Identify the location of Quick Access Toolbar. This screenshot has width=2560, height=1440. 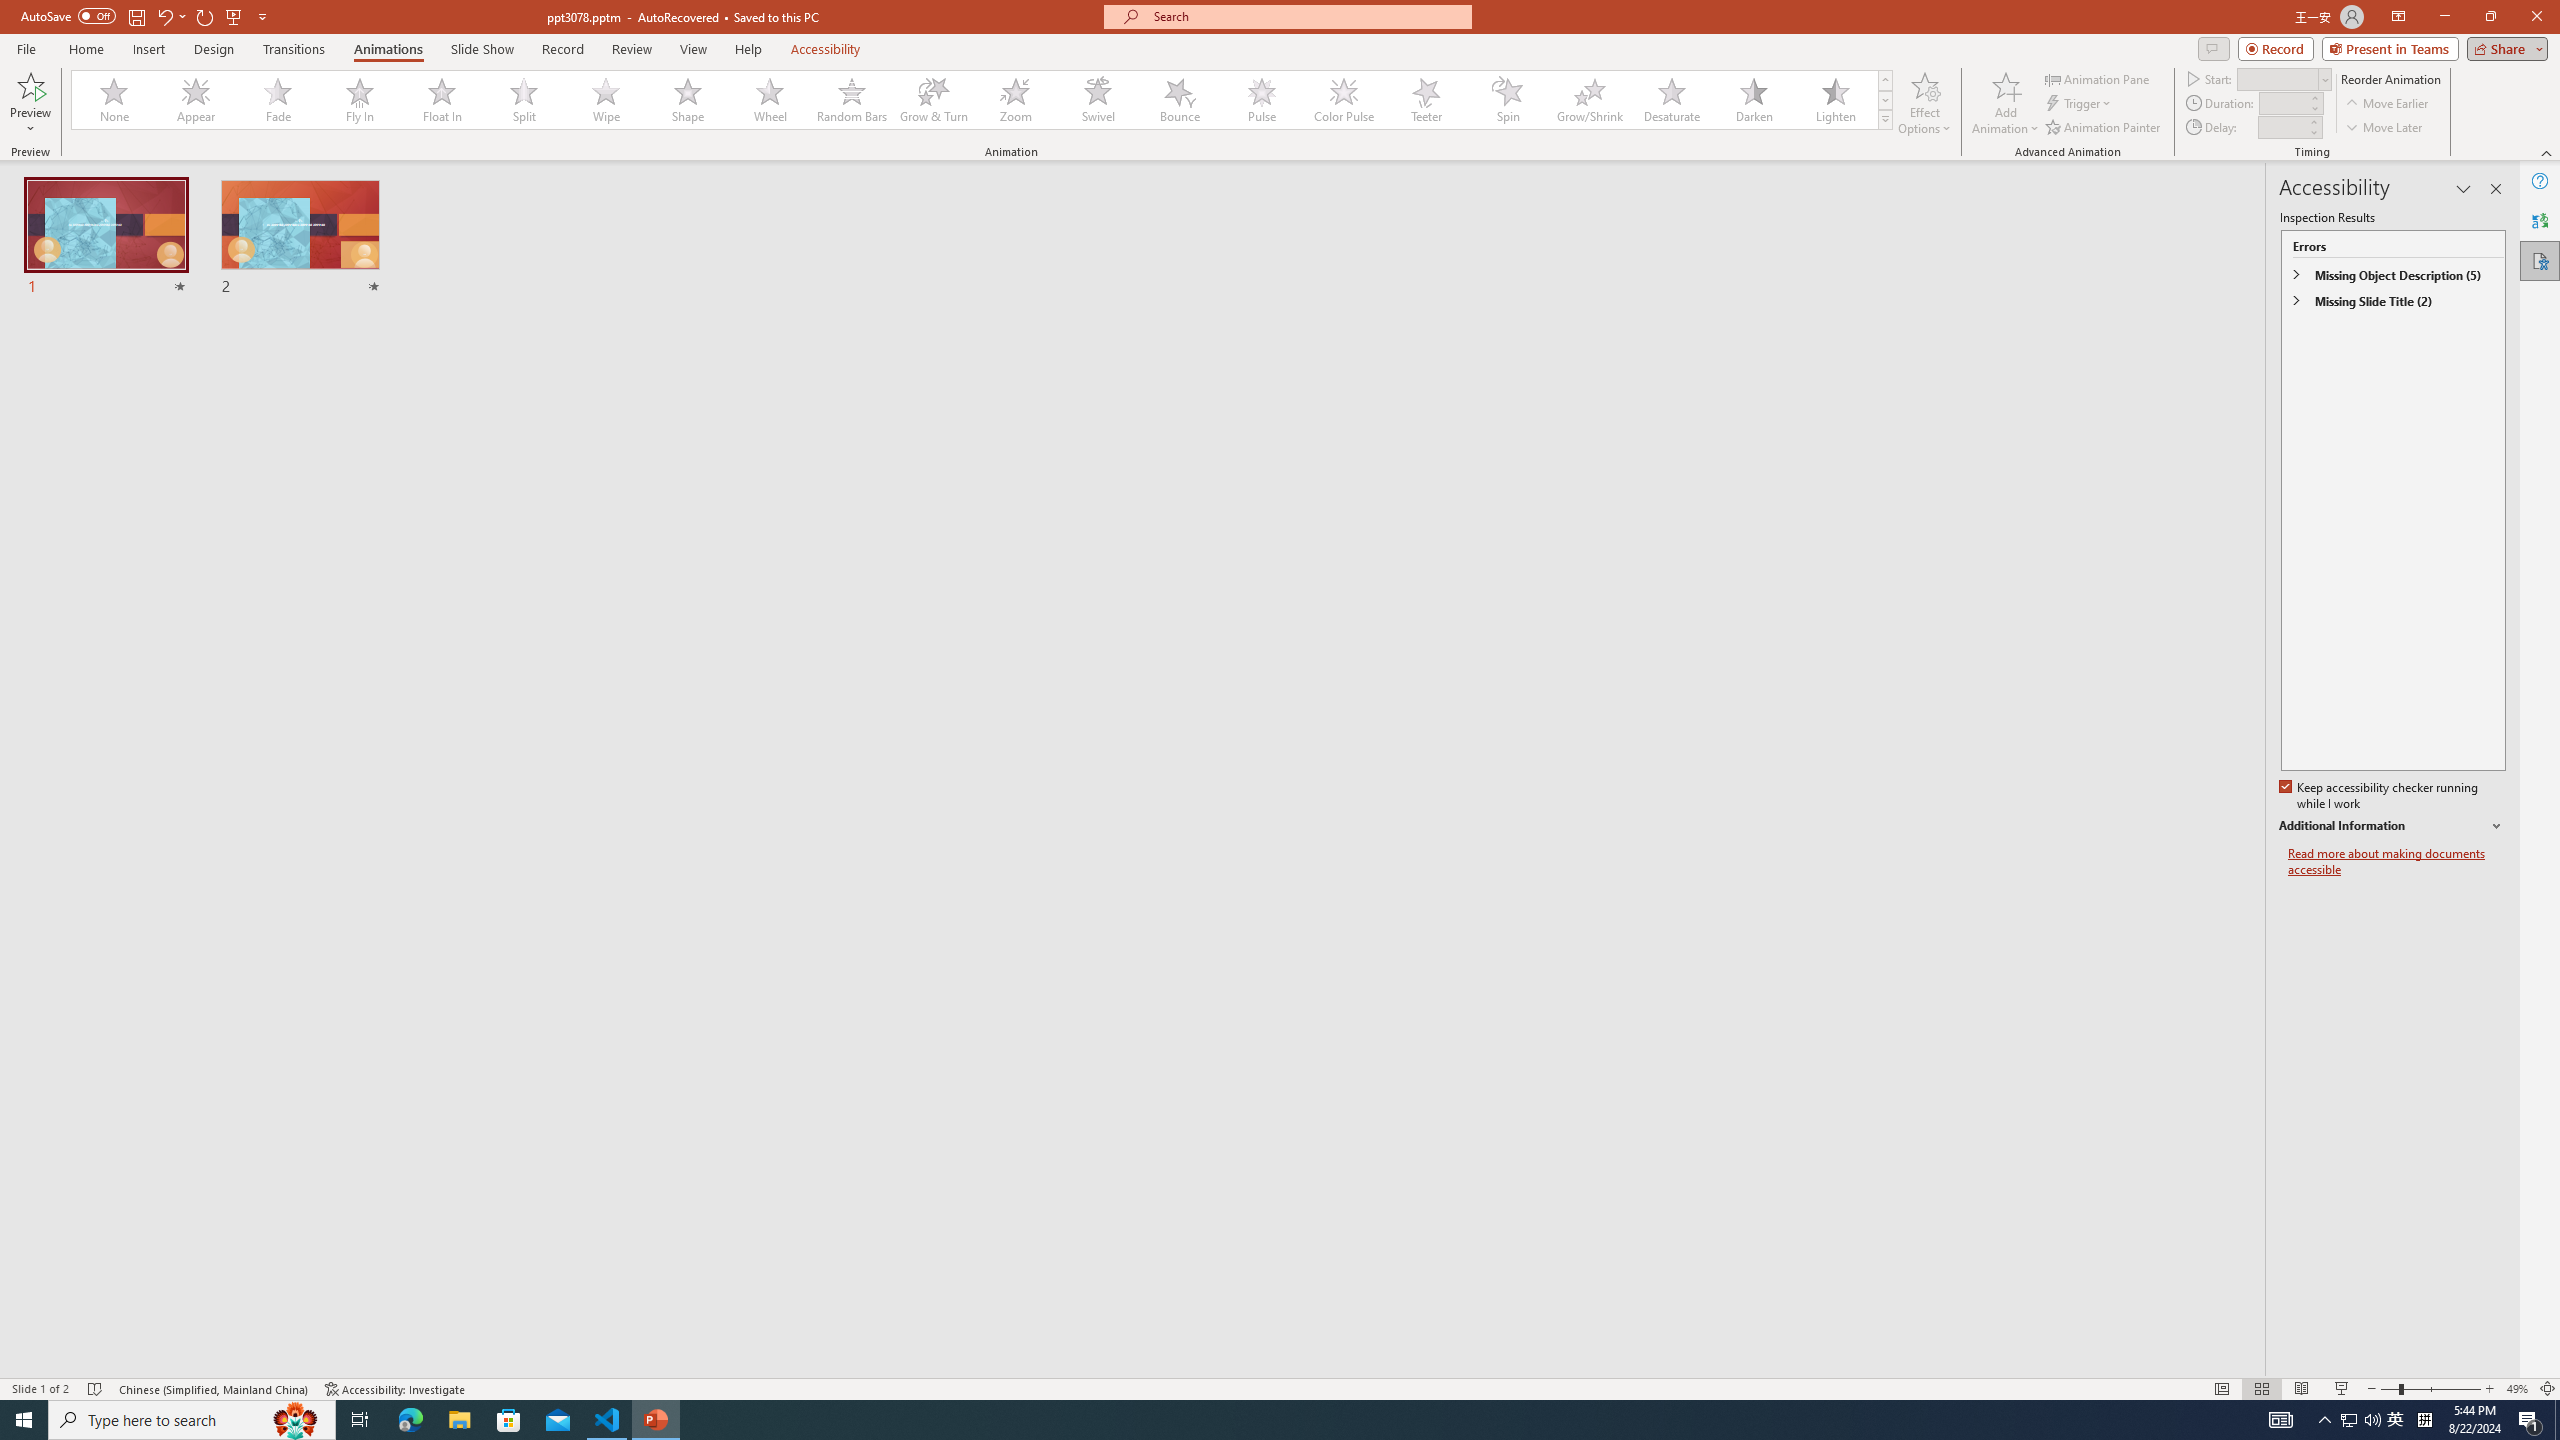
(146, 17).